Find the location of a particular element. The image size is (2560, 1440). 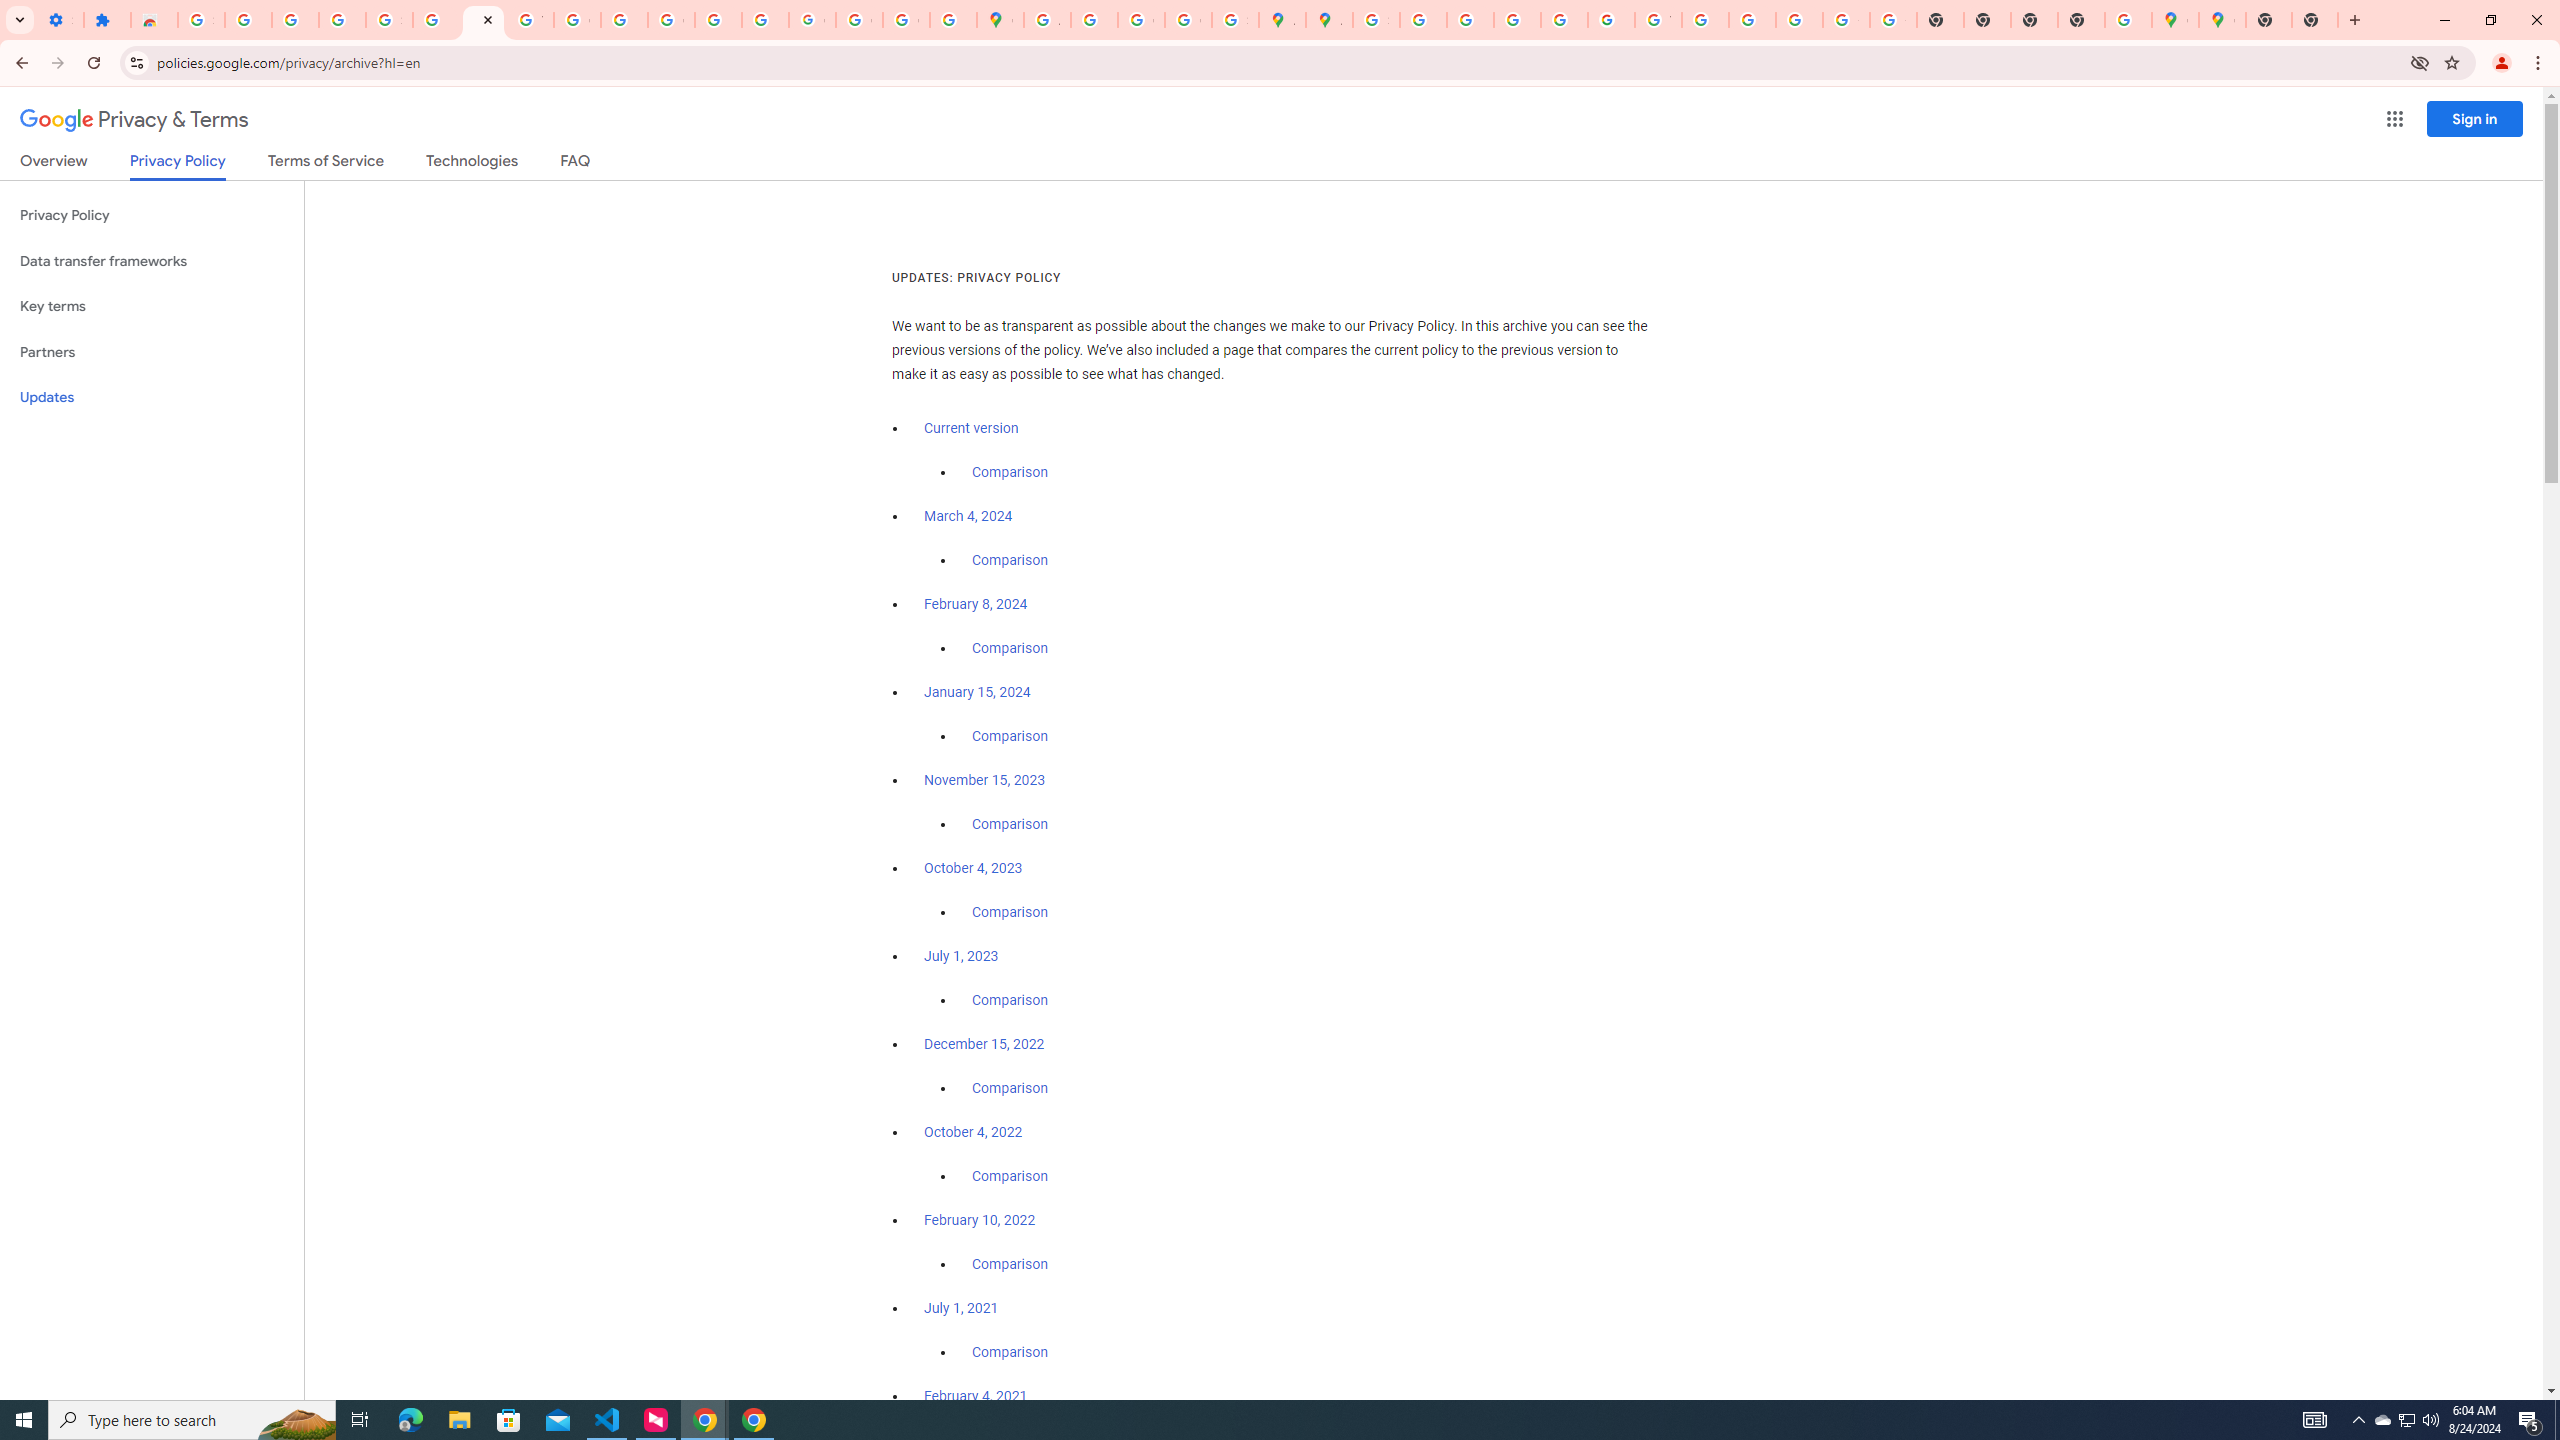

Reviews: Helix Fruit Jump Arcade Game is located at coordinates (154, 20).